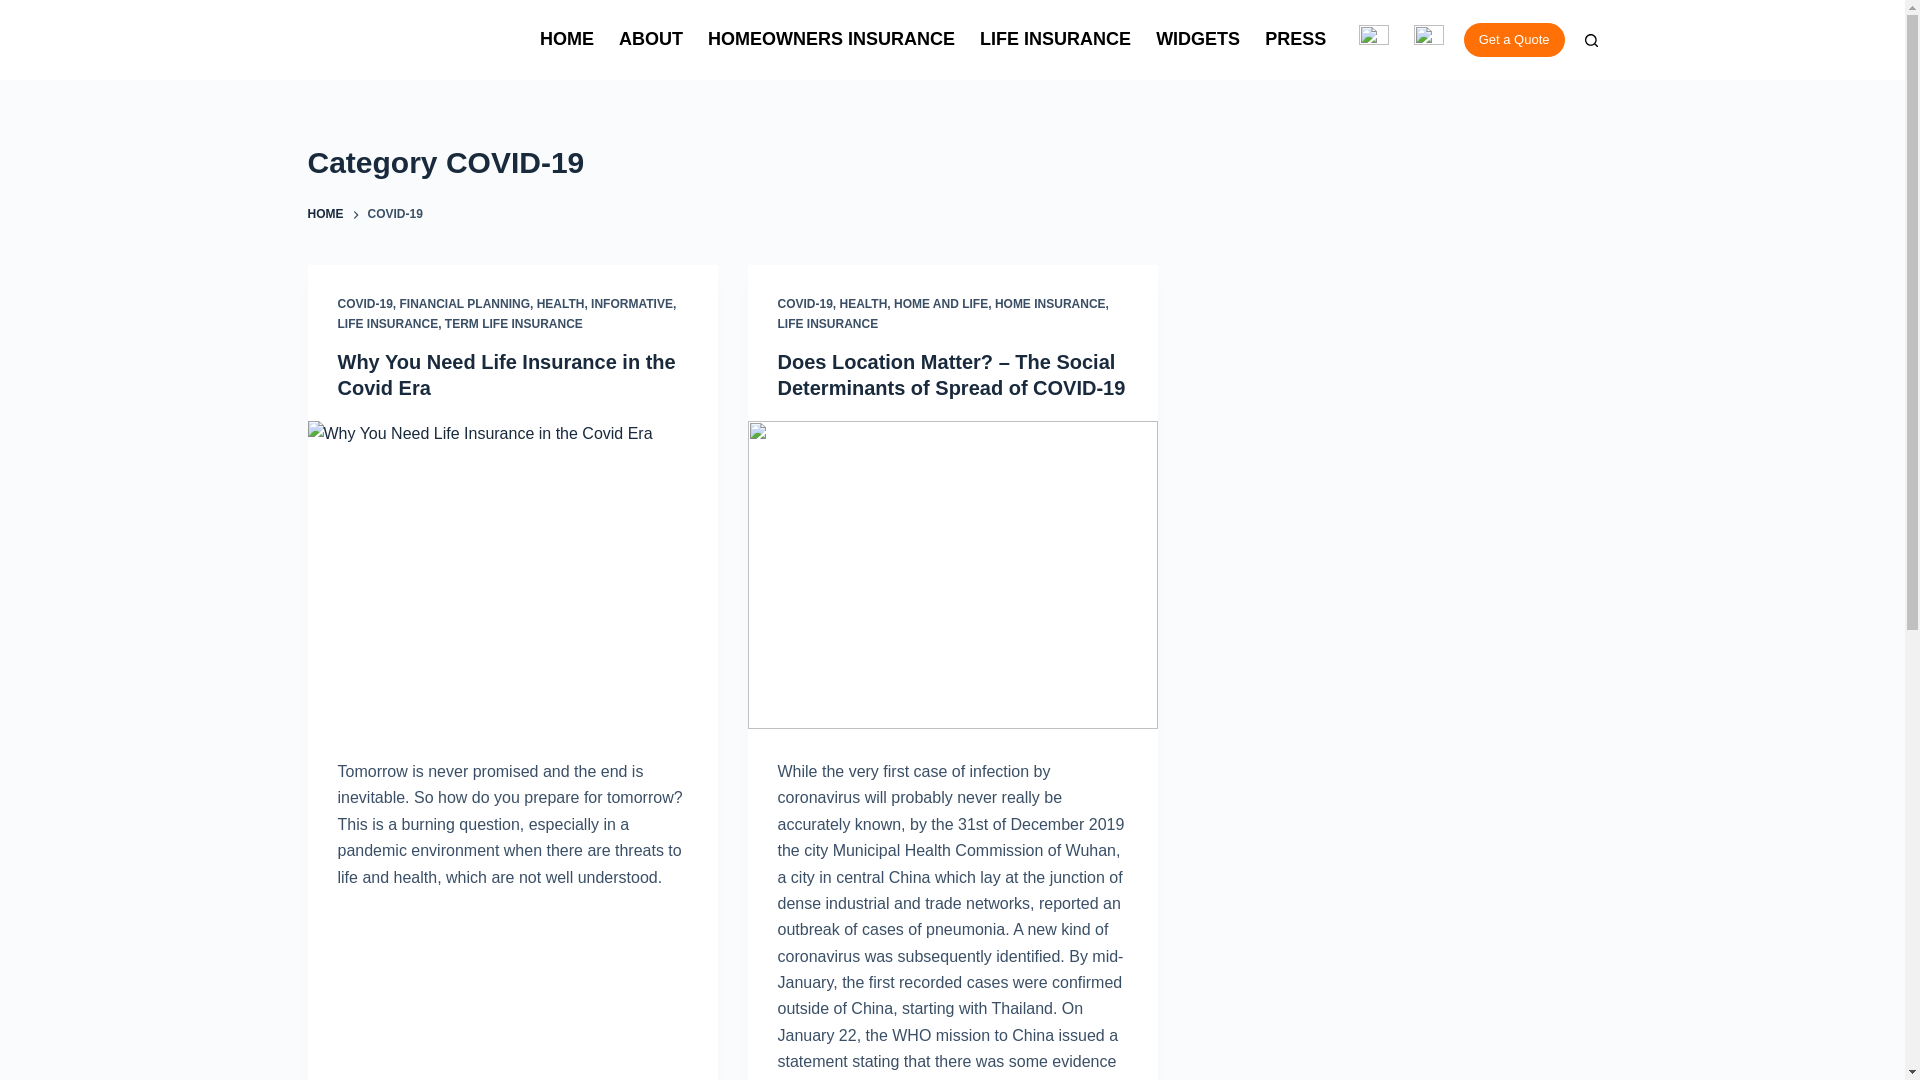 Image resolution: width=1920 pixels, height=1080 pixels. I want to click on HOME, so click(567, 40).